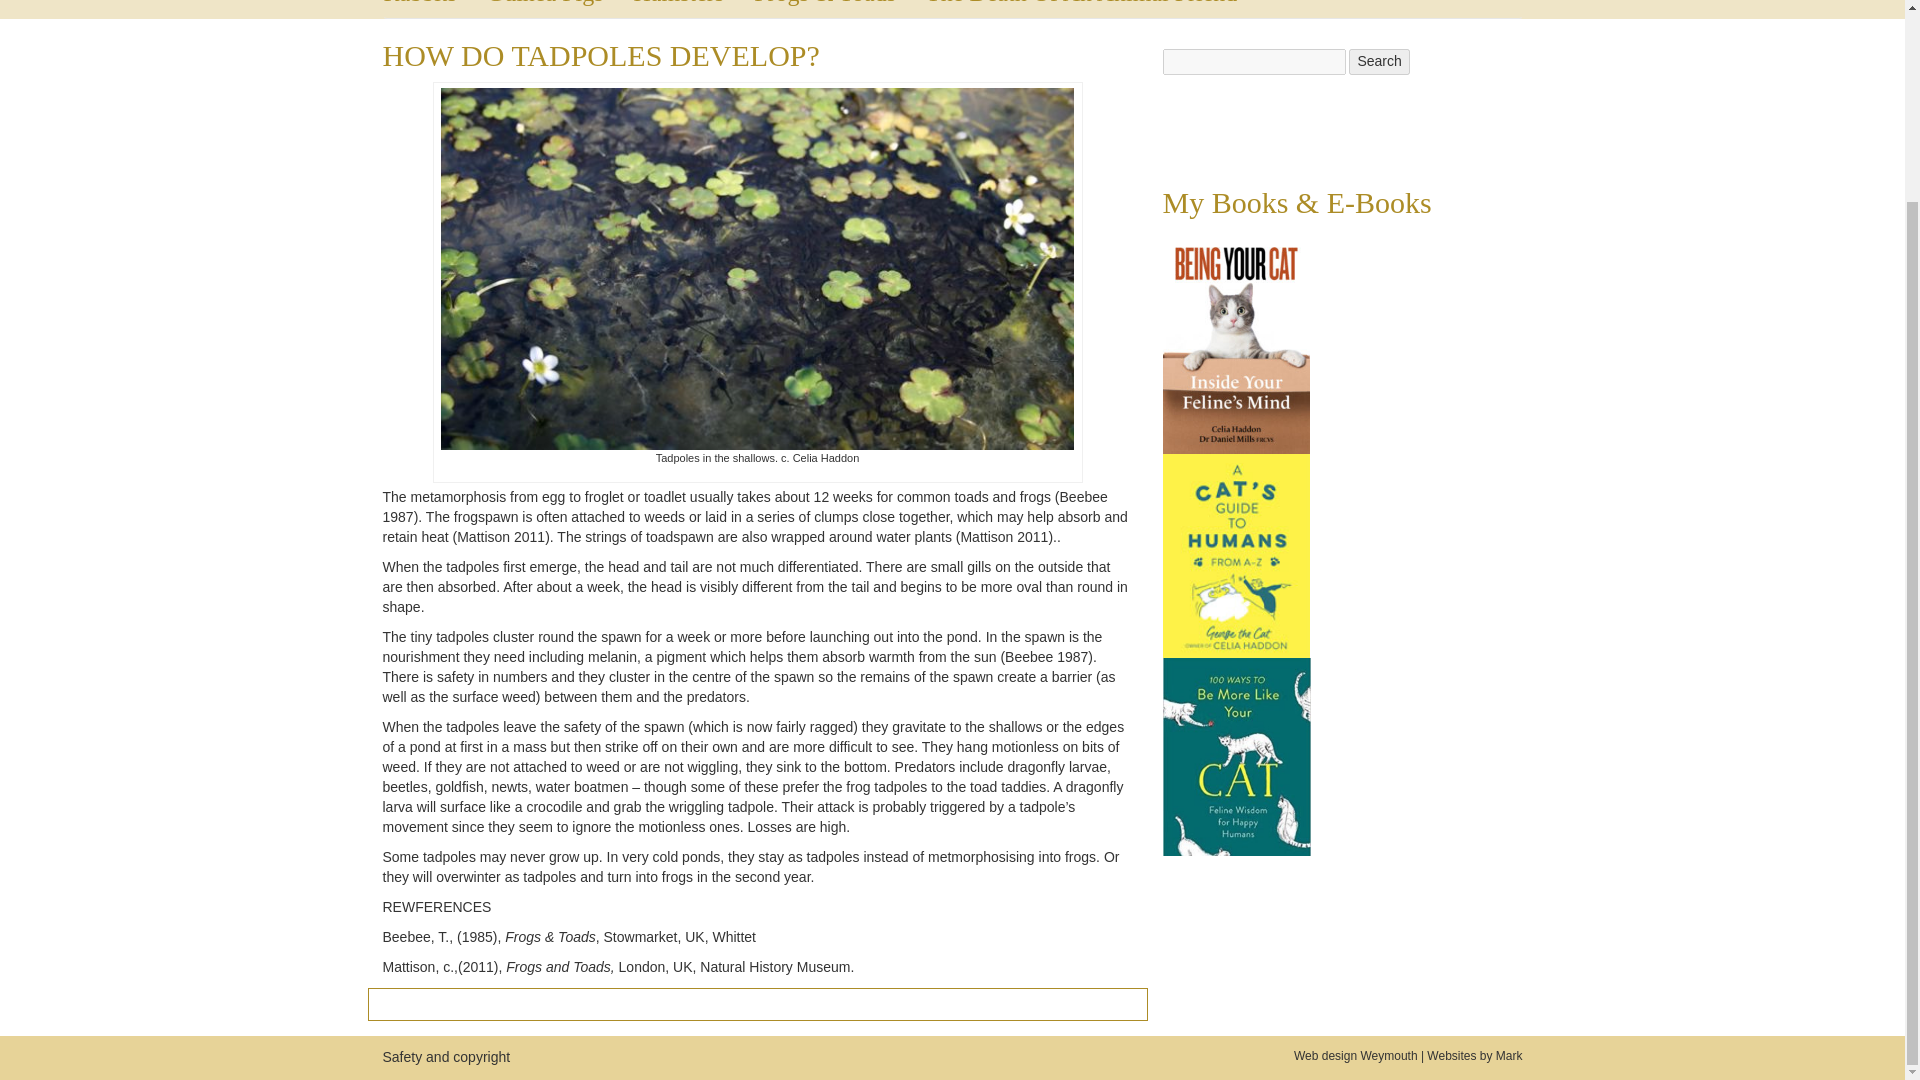  What do you see at coordinates (1096, 9) in the screenshot?
I see `The Death Of An Animal Friend` at bounding box center [1096, 9].